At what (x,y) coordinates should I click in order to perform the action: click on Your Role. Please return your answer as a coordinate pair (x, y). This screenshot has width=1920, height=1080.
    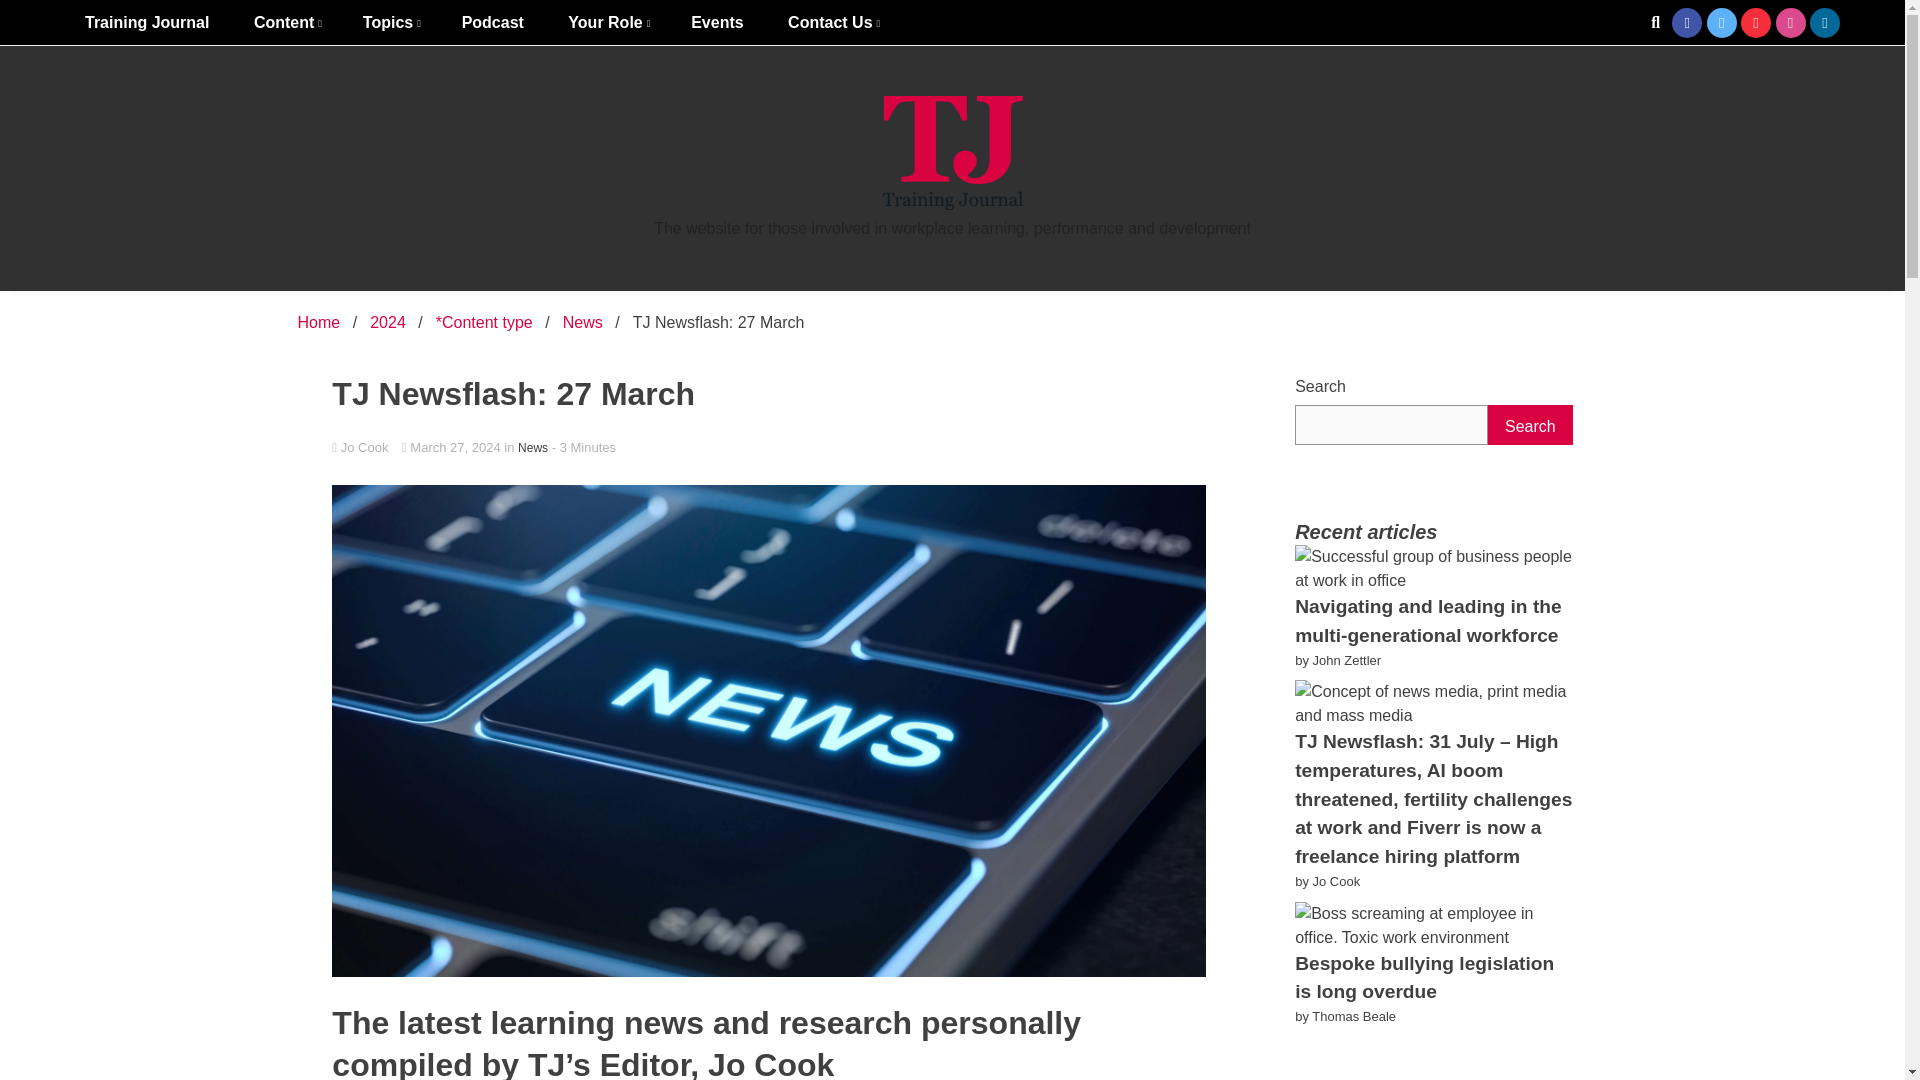
    Looking at the image, I should click on (606, 22).